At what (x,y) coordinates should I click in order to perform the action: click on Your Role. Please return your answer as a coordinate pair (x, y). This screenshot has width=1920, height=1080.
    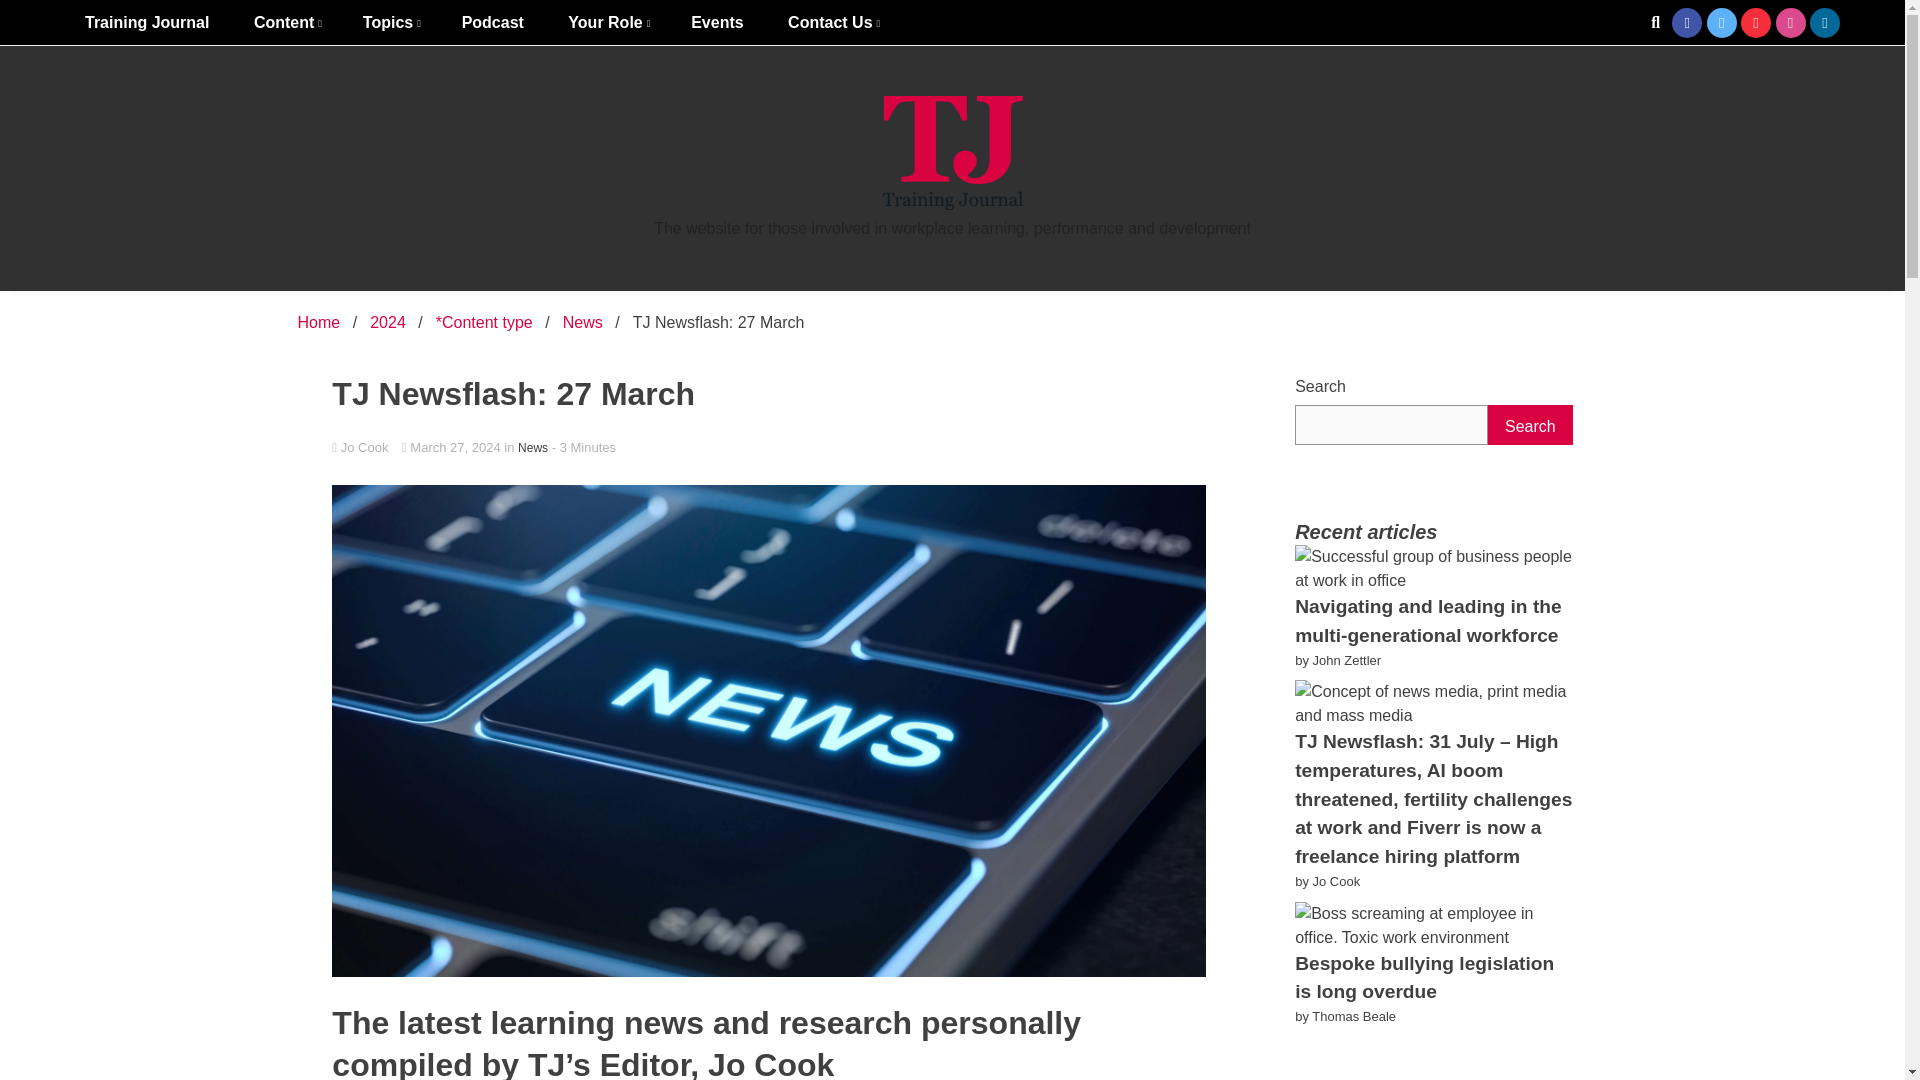
    Looking at the image, I should click on (606, 22).